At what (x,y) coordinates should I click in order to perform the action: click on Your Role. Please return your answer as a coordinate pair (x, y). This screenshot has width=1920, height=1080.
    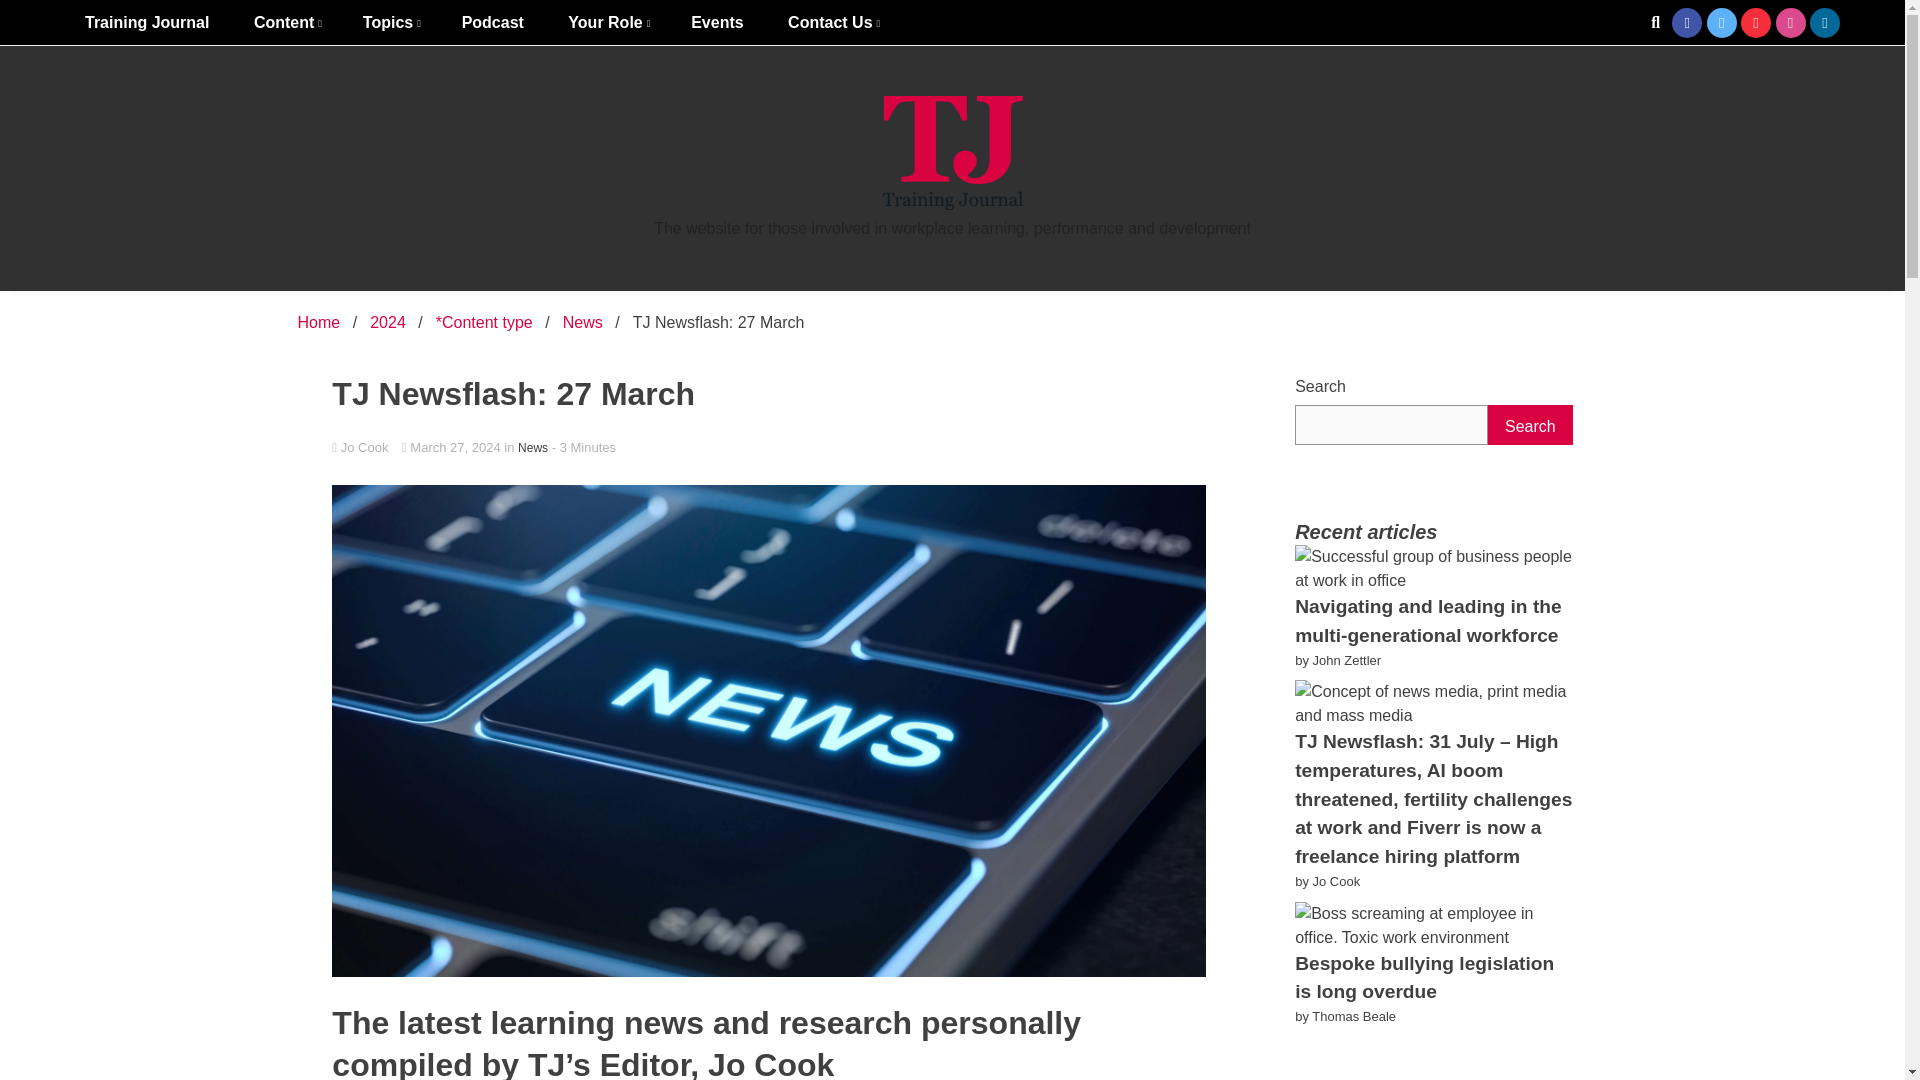
    Looking at the image, I should click on (606, 22).